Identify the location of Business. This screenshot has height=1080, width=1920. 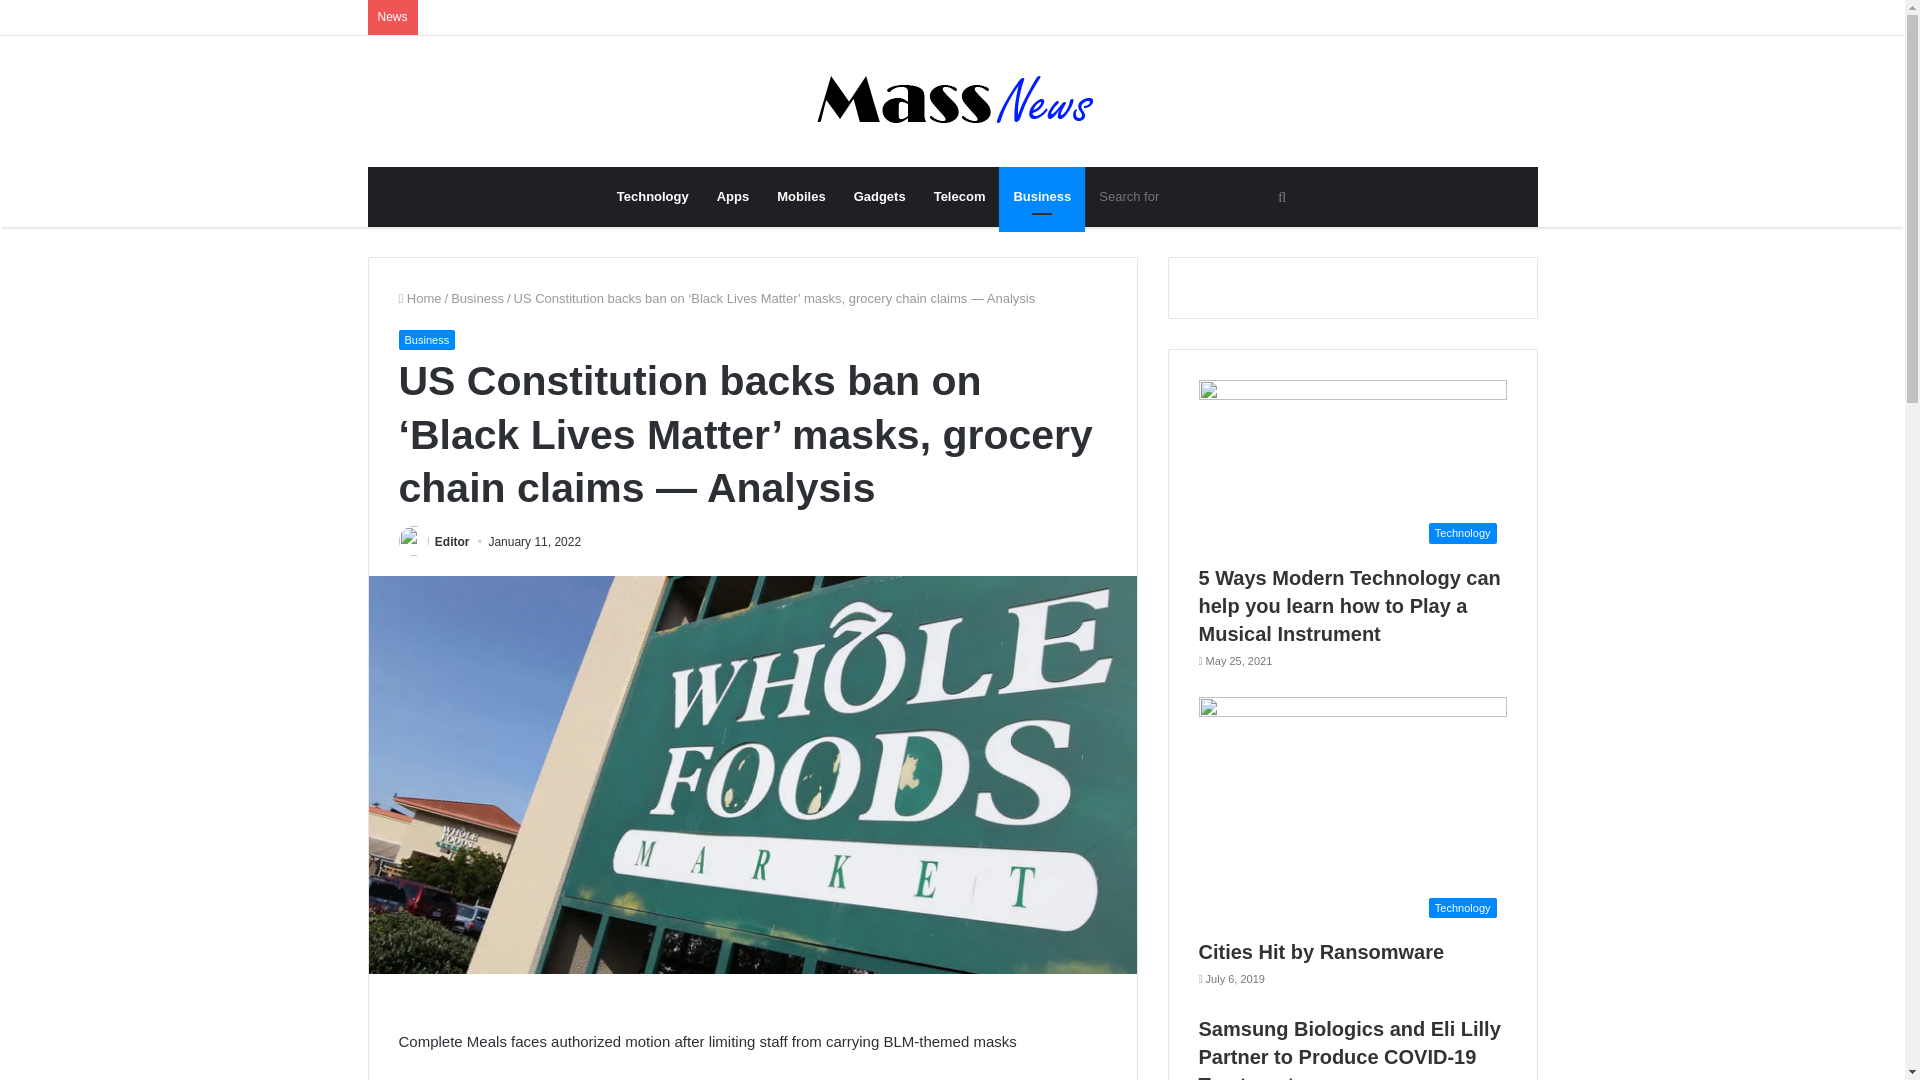
(1041, 196).